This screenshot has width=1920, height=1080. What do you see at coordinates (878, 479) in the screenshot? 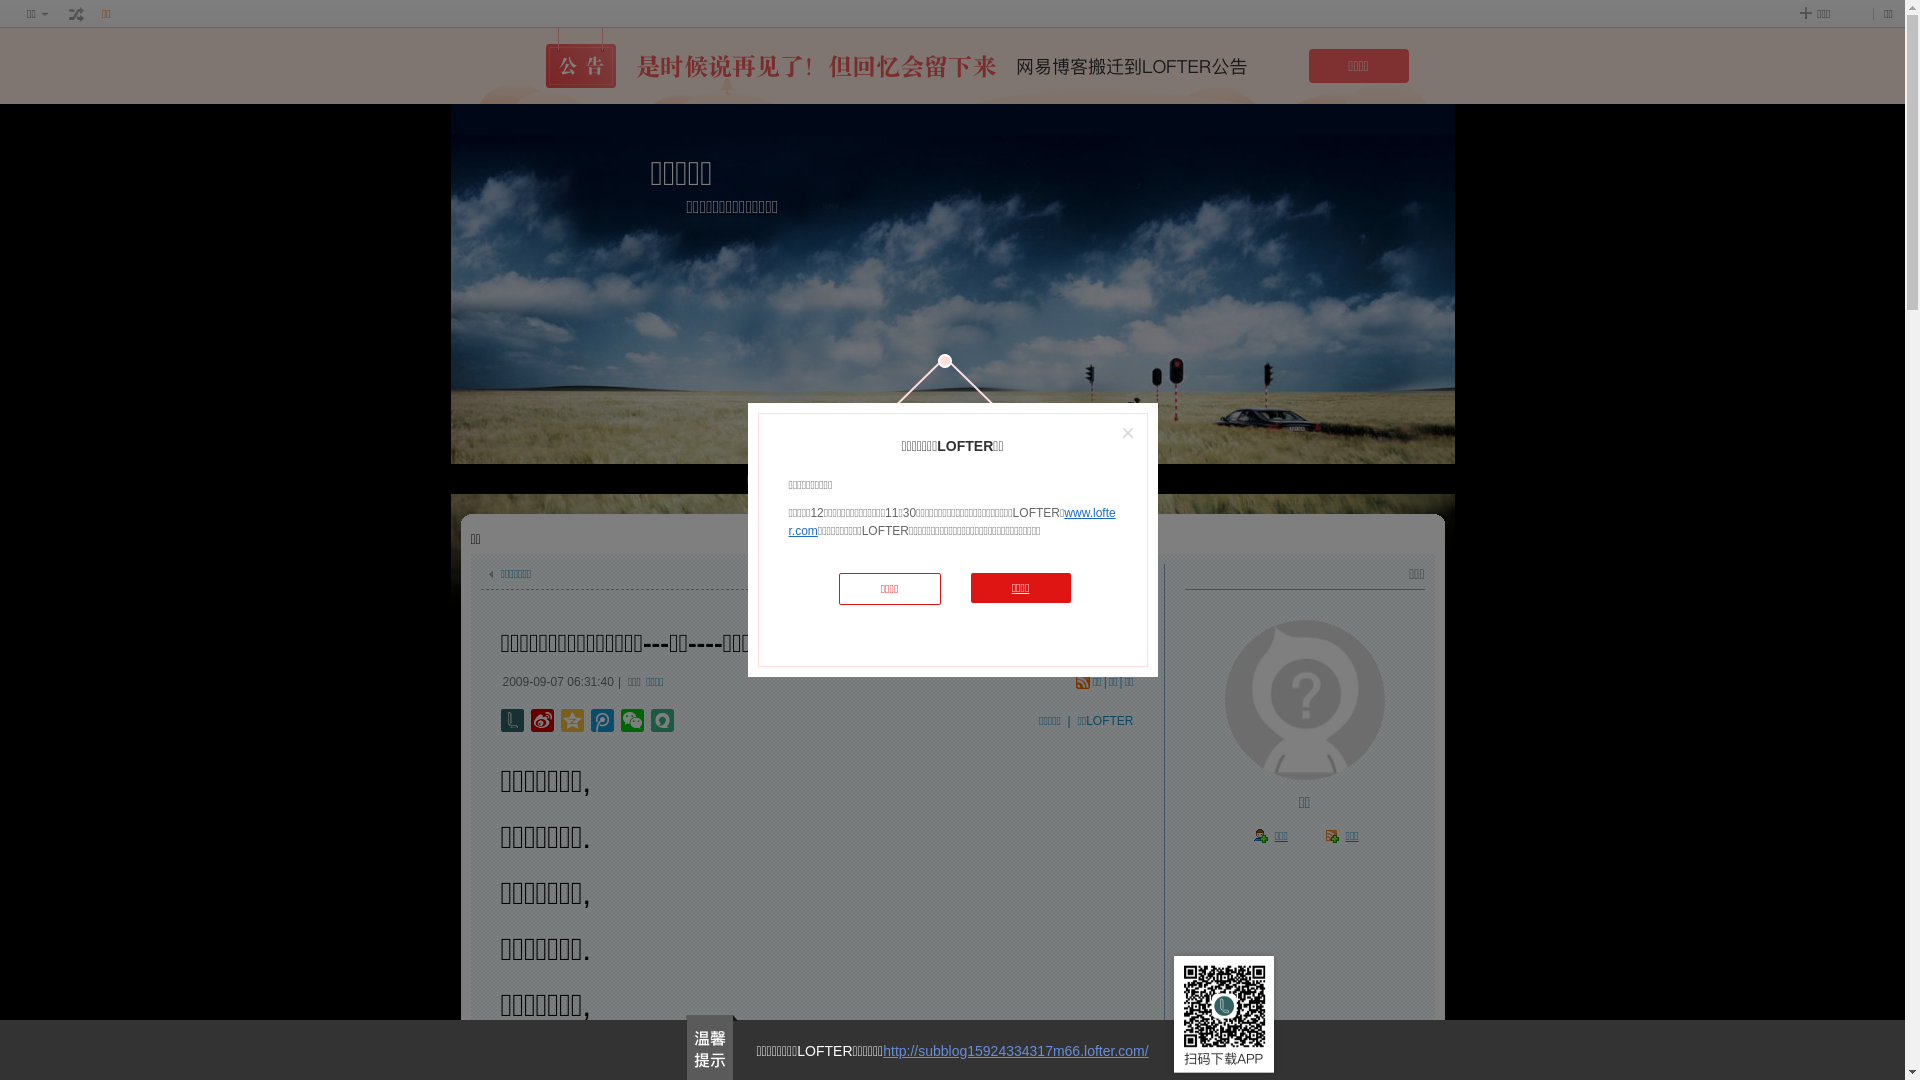
I see `LOFTER` at bounding box center [878, 479].